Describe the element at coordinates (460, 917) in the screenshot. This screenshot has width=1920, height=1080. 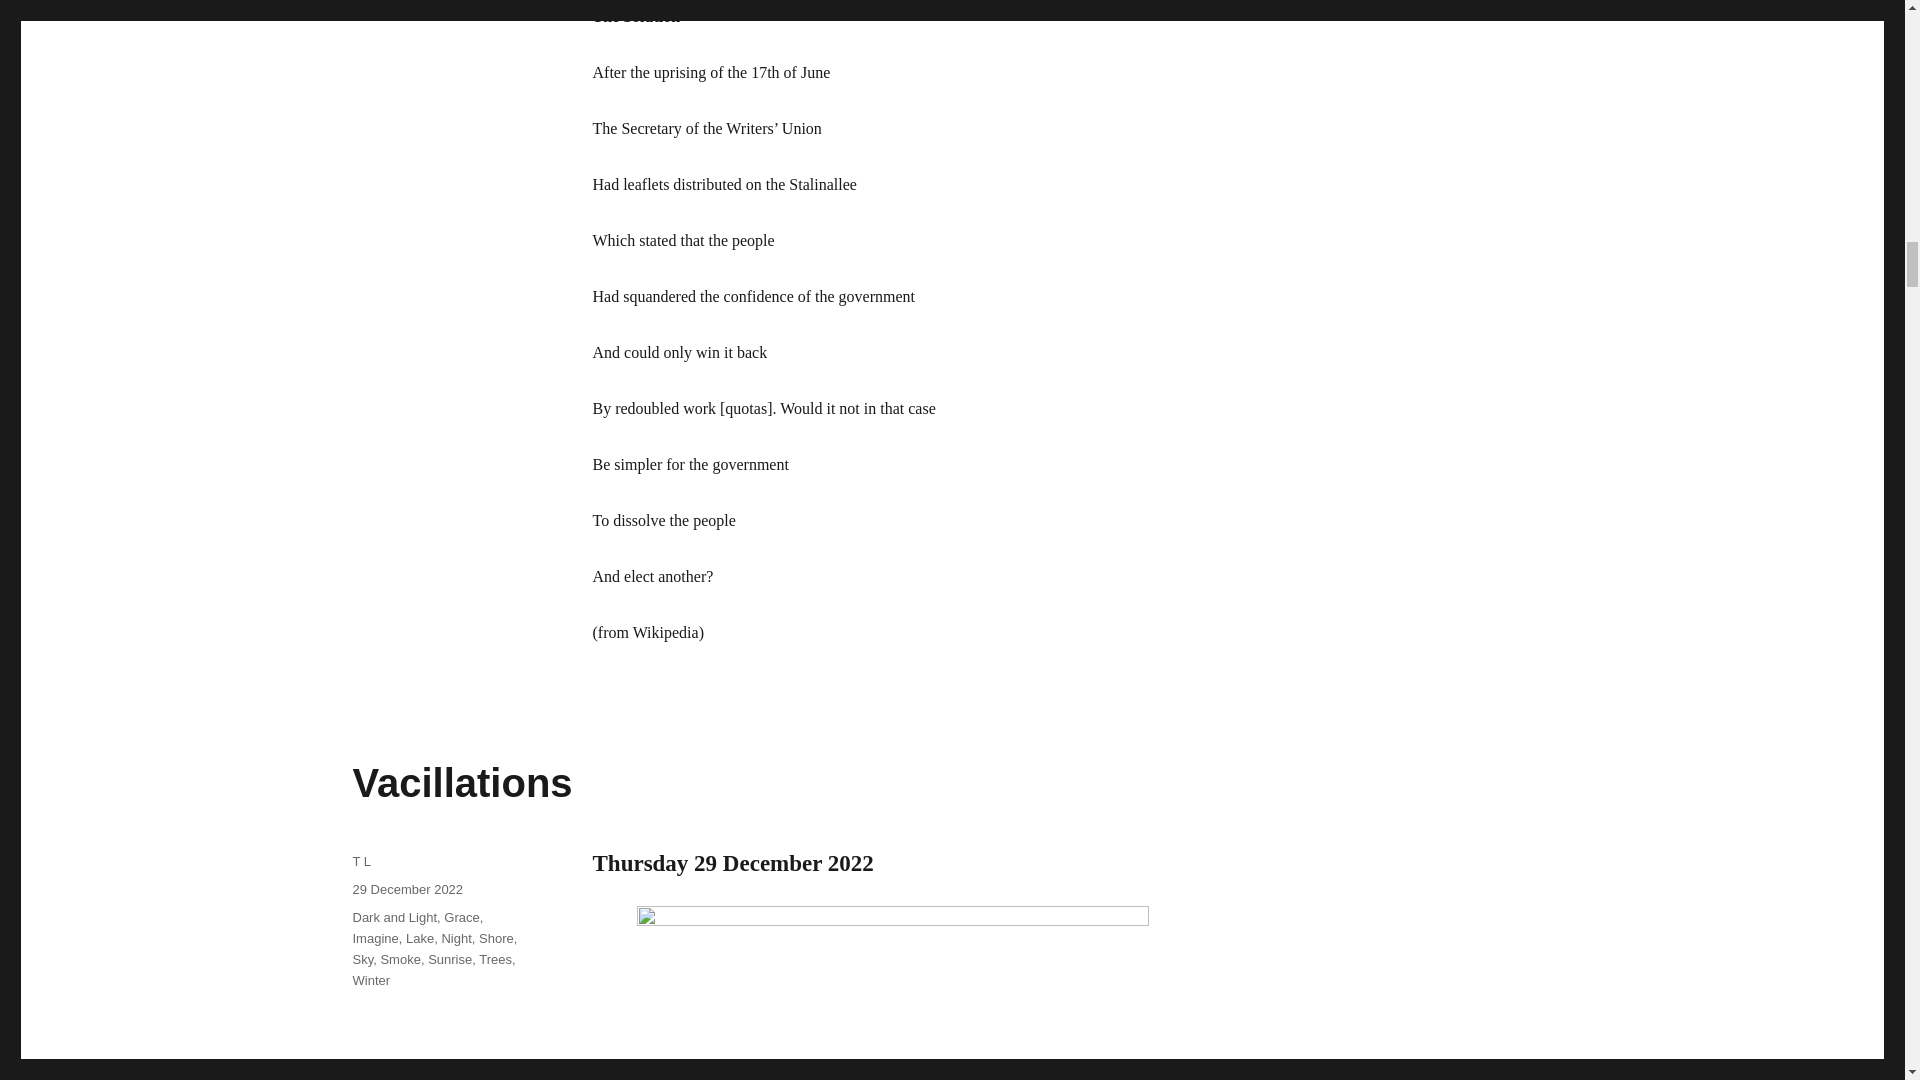
I see `Grace` at that location.